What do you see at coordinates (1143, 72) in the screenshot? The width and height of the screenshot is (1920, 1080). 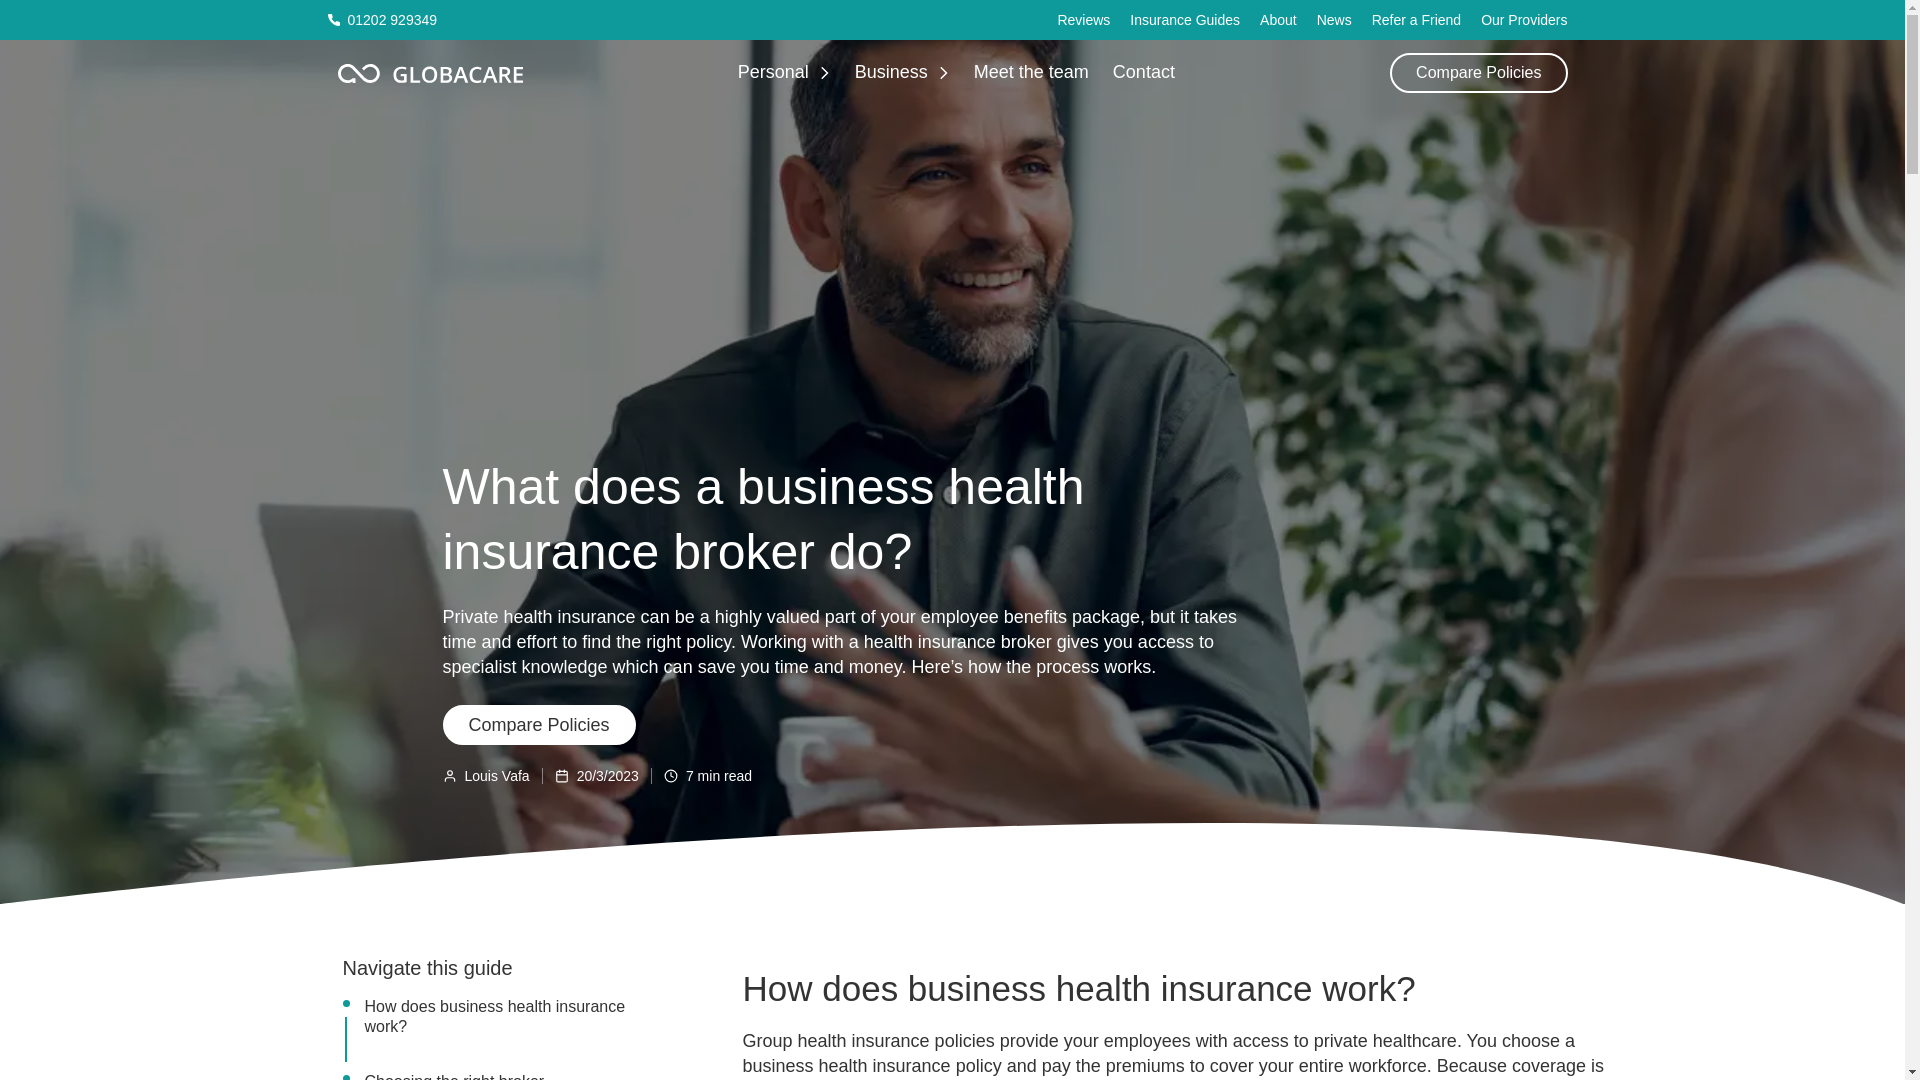 I see `Contact` at bounding box center [1143, 72].